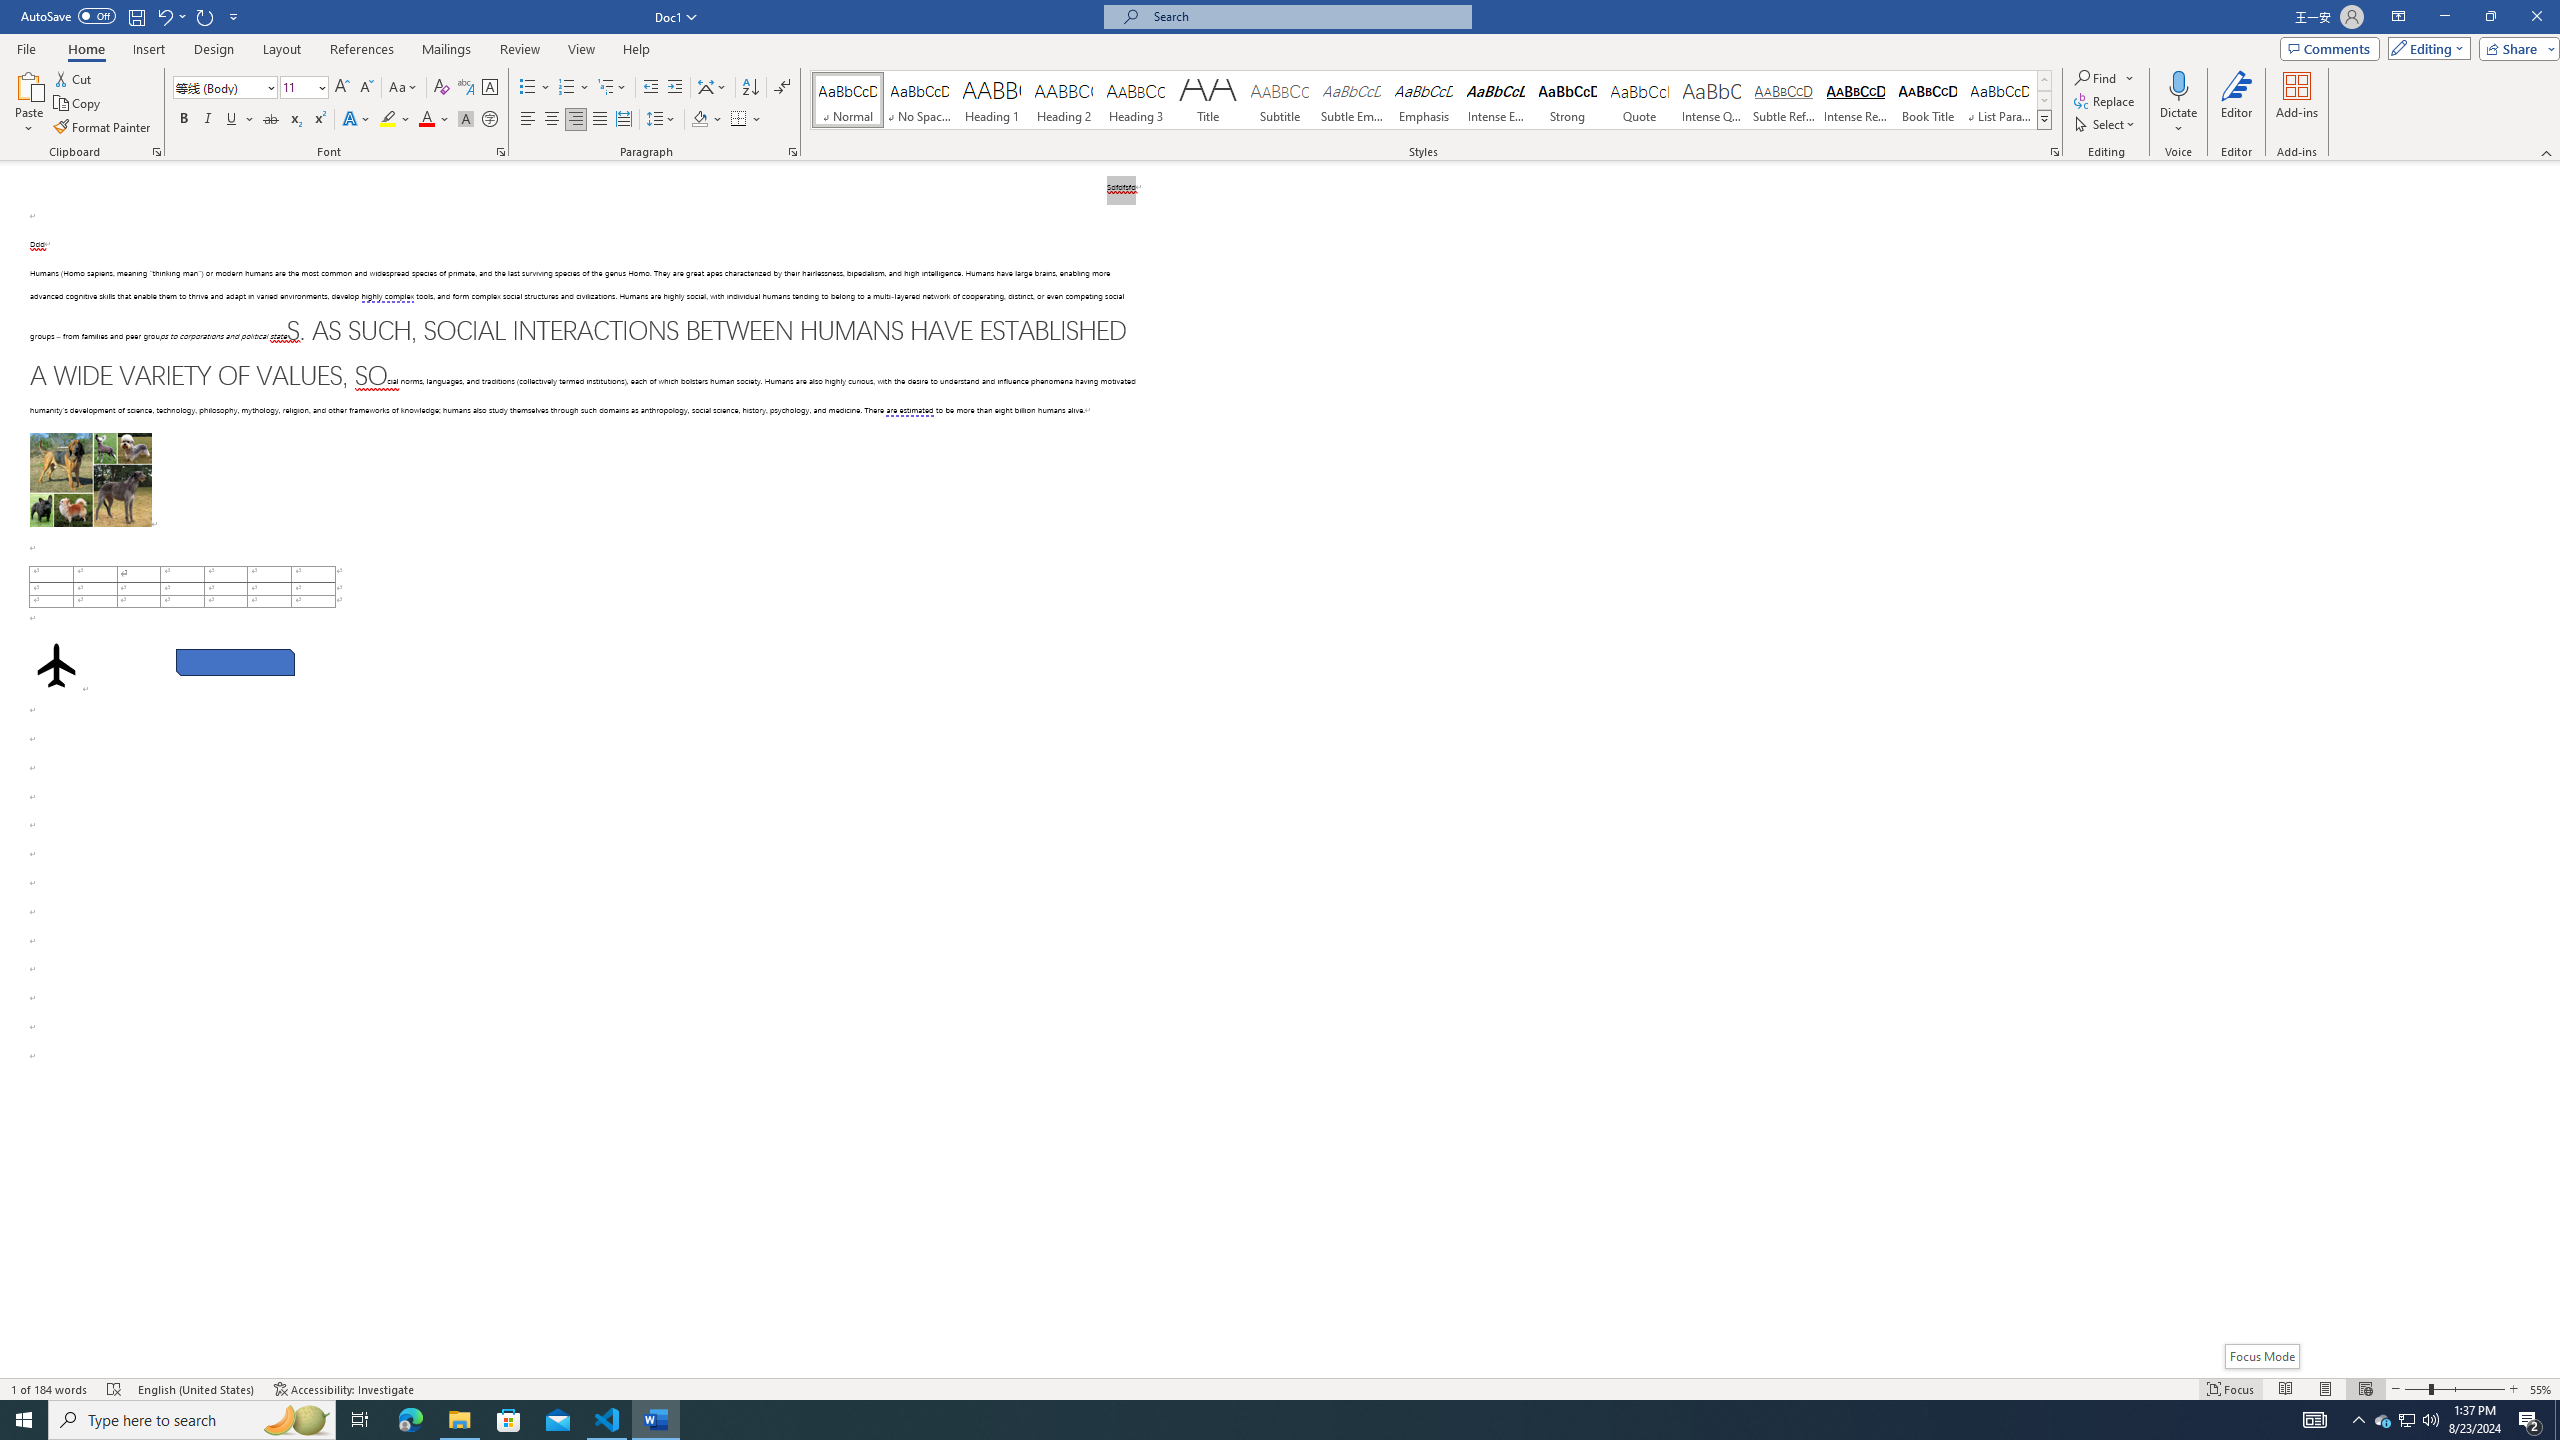 The image size is (2560, 1440). I want to click on Quote, so click(1640, 100).